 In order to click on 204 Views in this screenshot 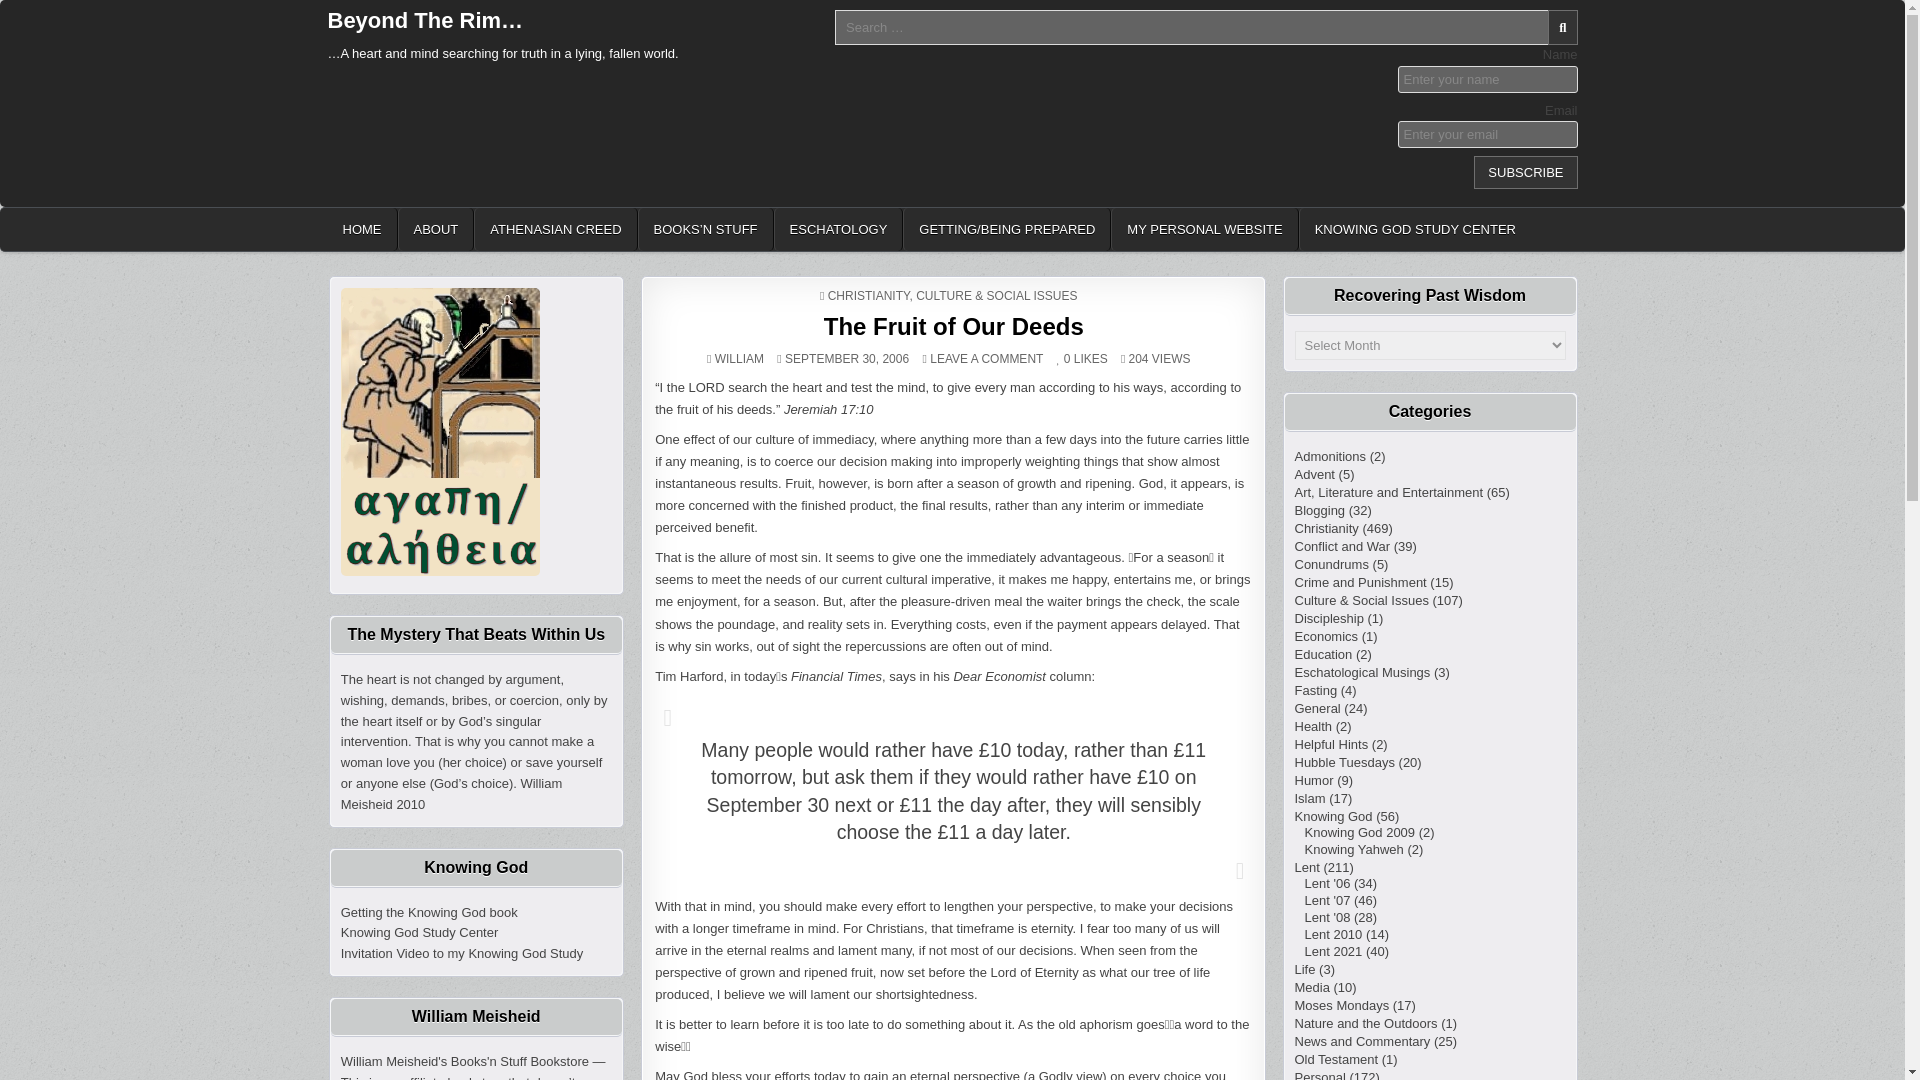, I will do `click(1134, 359)`.